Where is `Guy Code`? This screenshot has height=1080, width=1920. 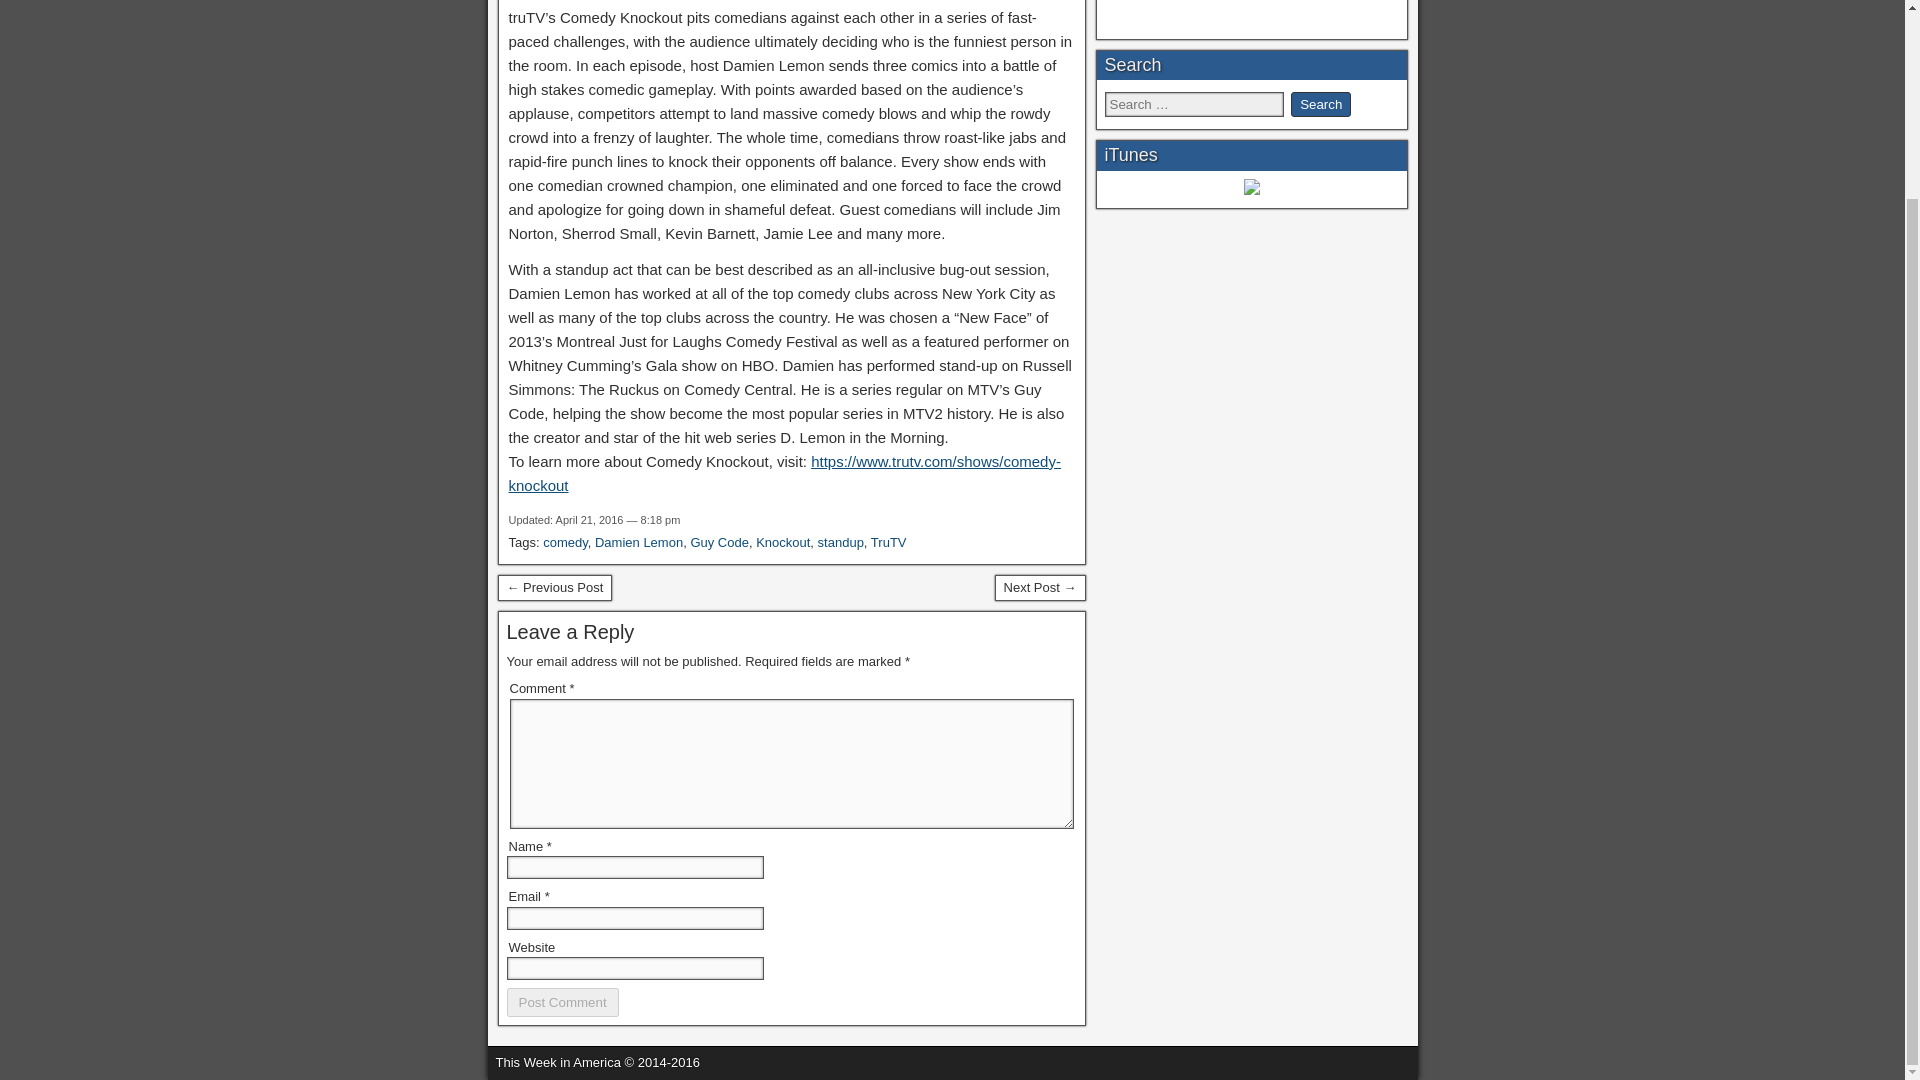
Guy Code is located at coordinates (718, 540).